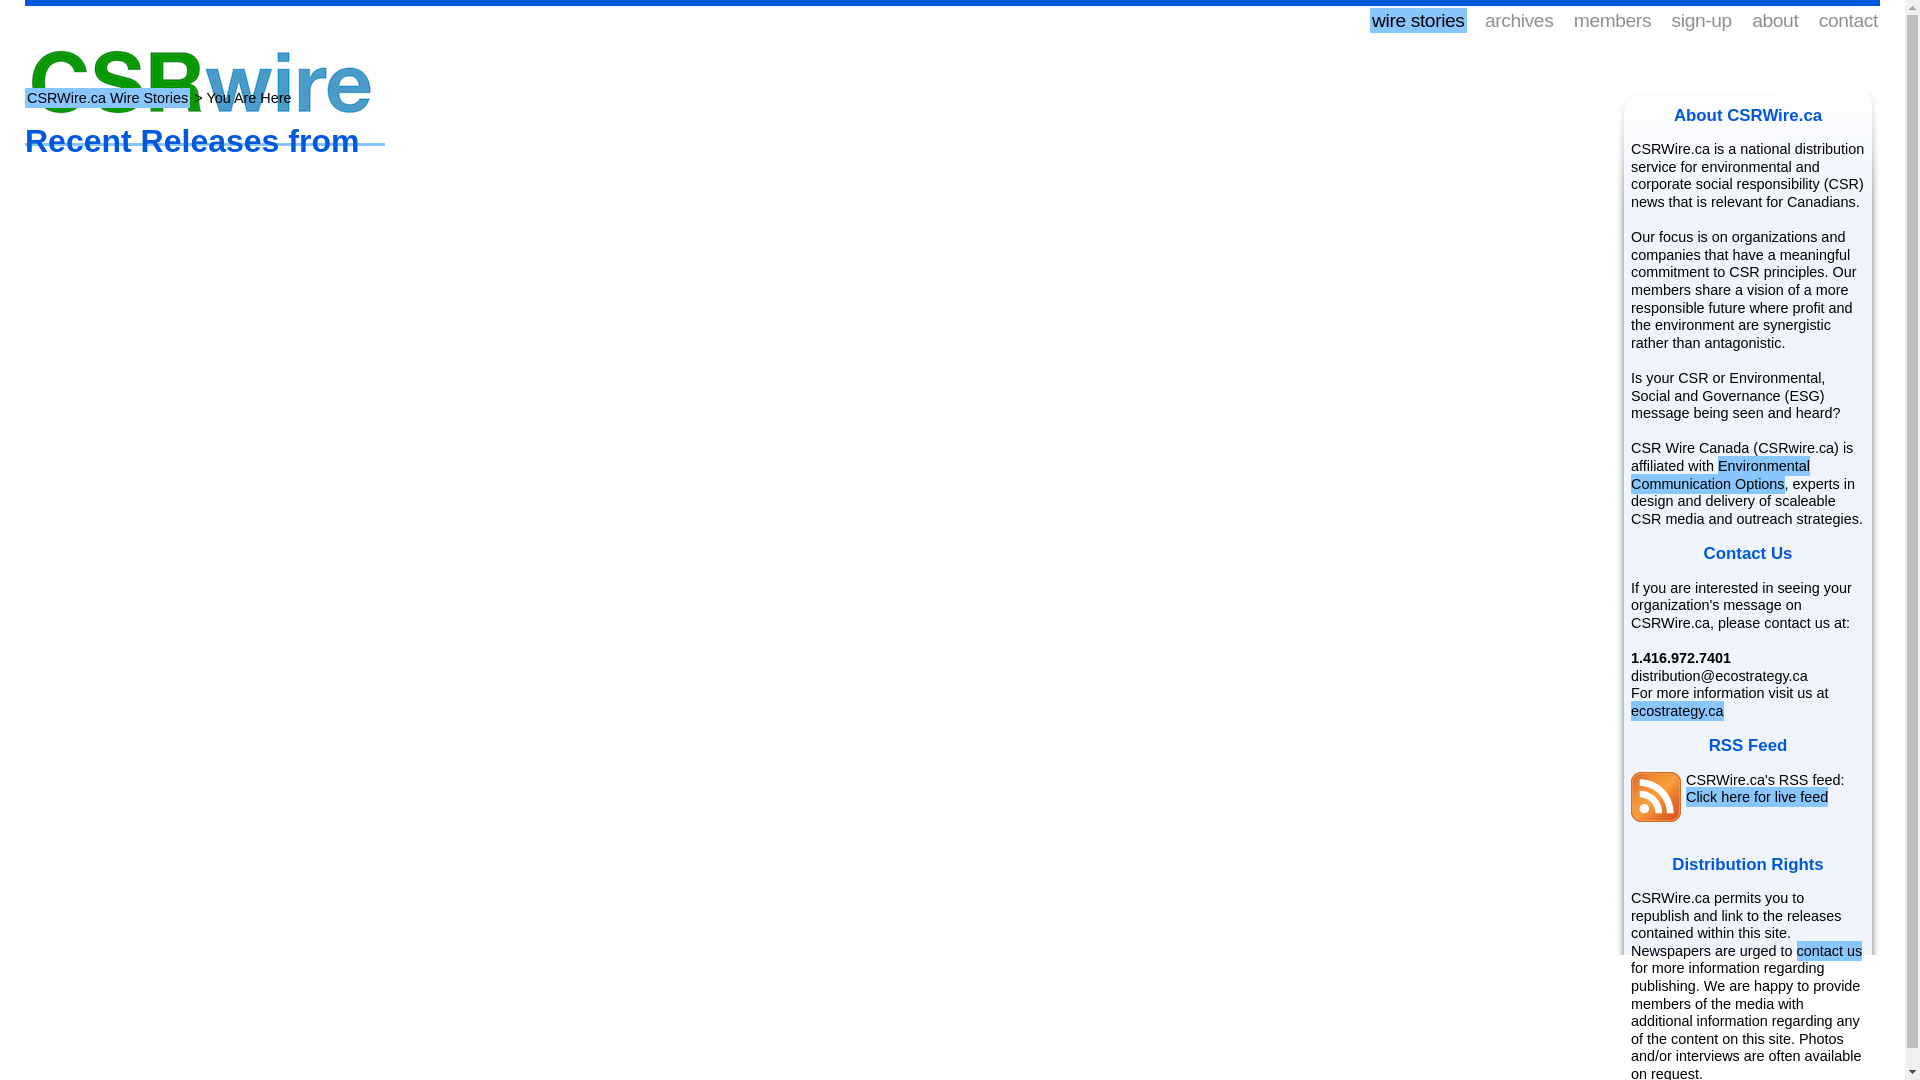  What do you see at coordinates (1756, 796) in the screenshot?
I see `Click here for live feed` at bounding box center [1756, 796].